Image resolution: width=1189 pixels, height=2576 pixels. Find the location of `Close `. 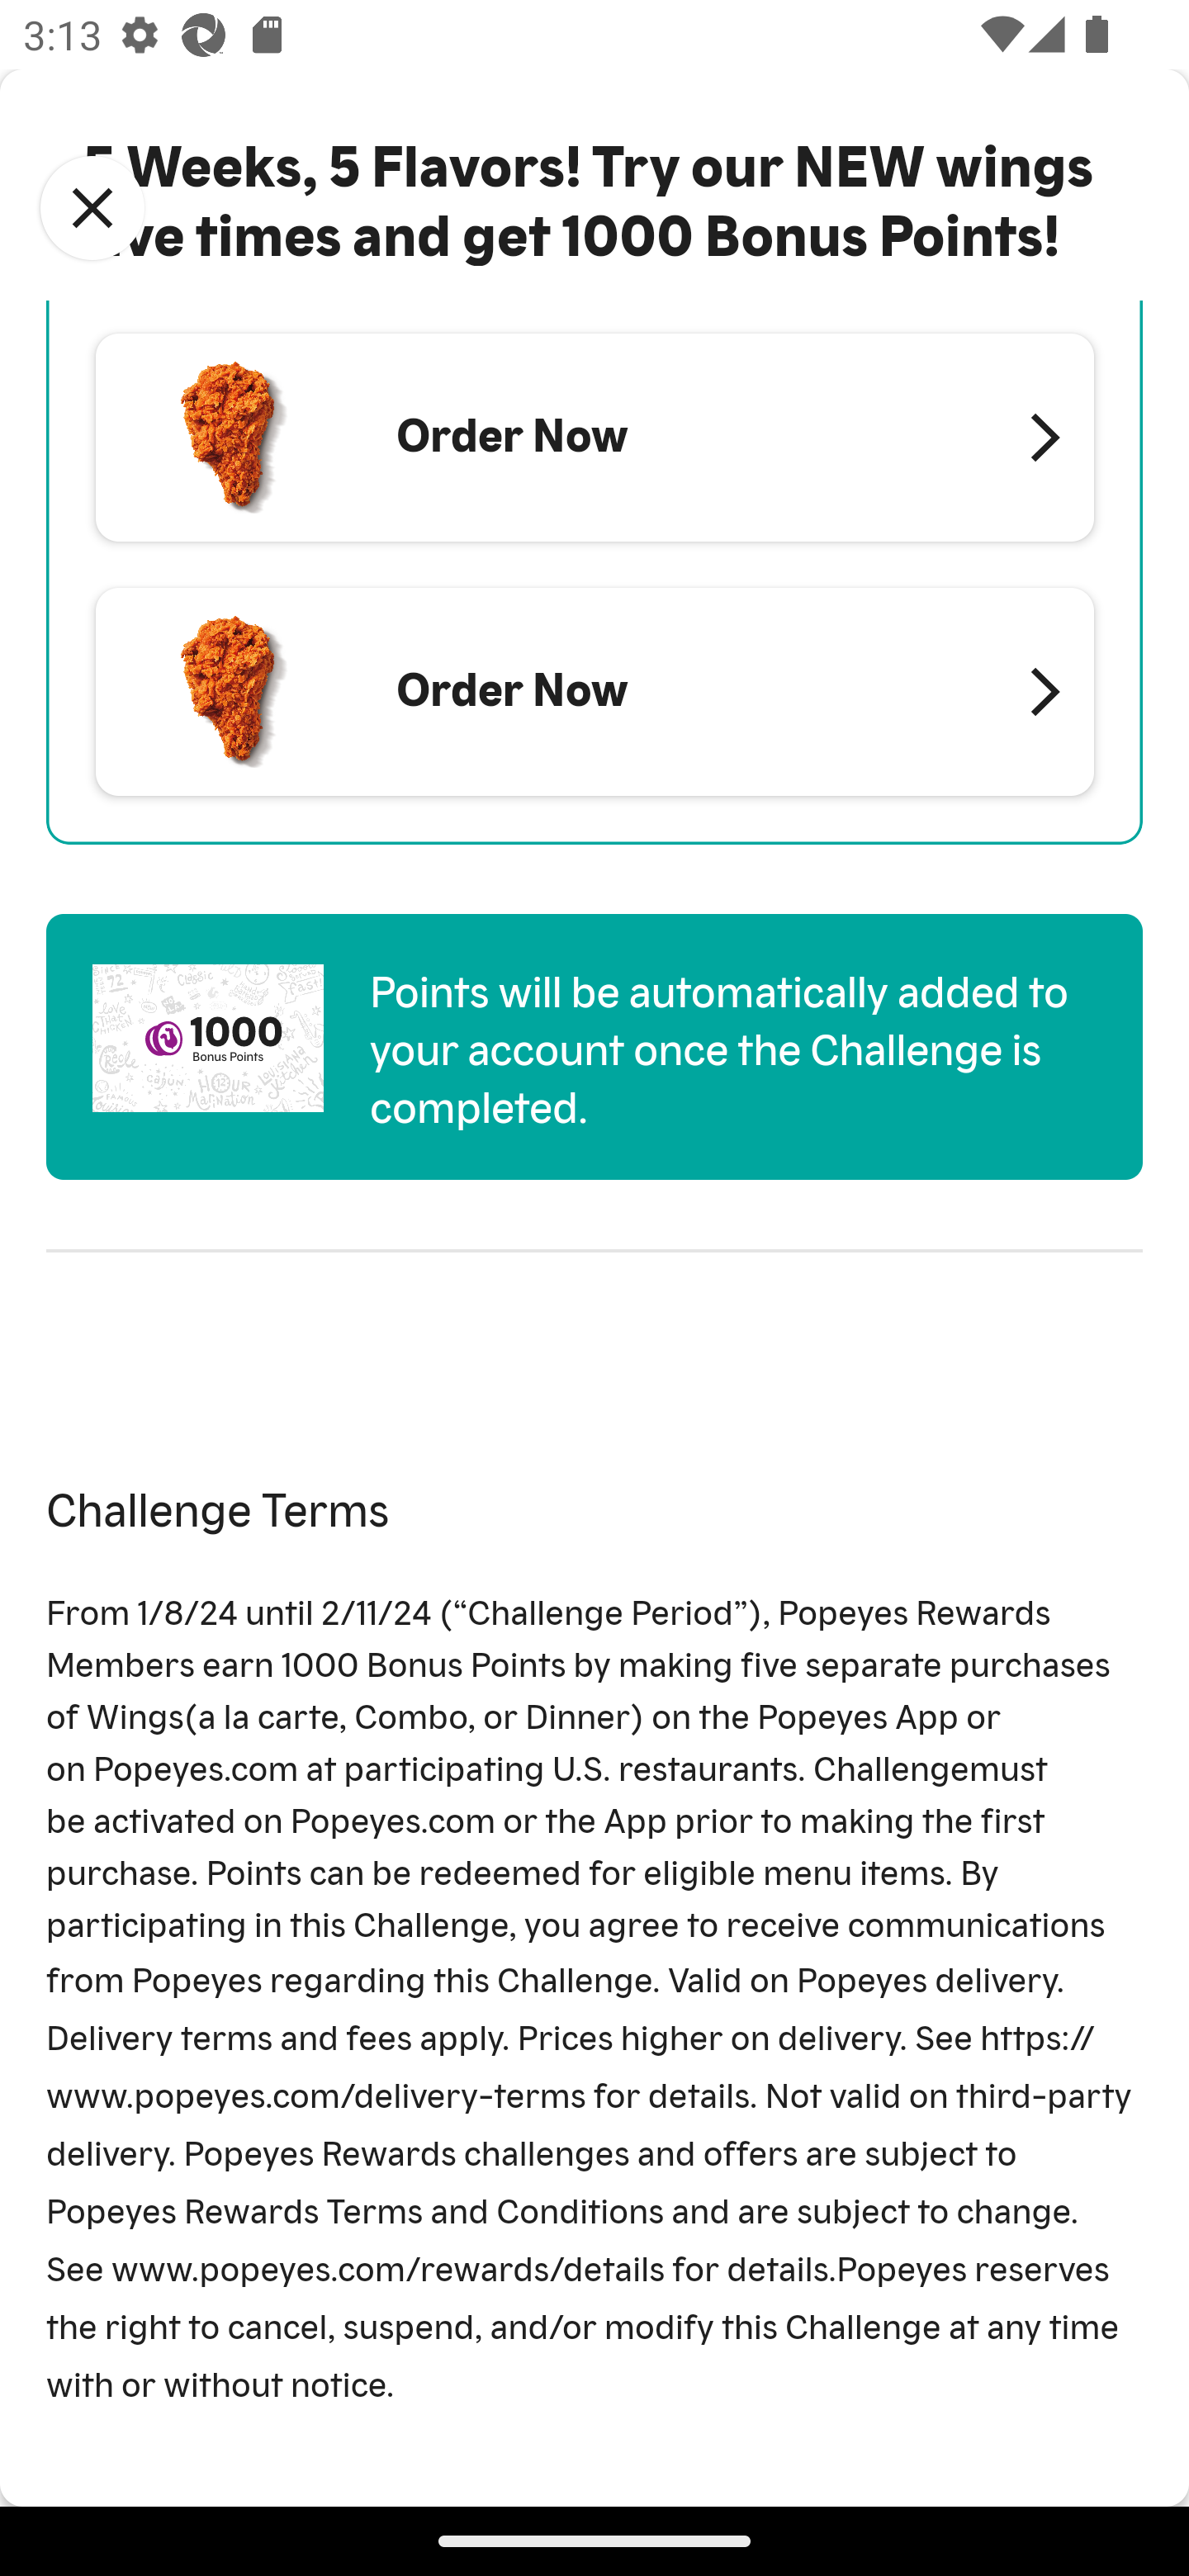

Close  is located at coordinates (92, 208).